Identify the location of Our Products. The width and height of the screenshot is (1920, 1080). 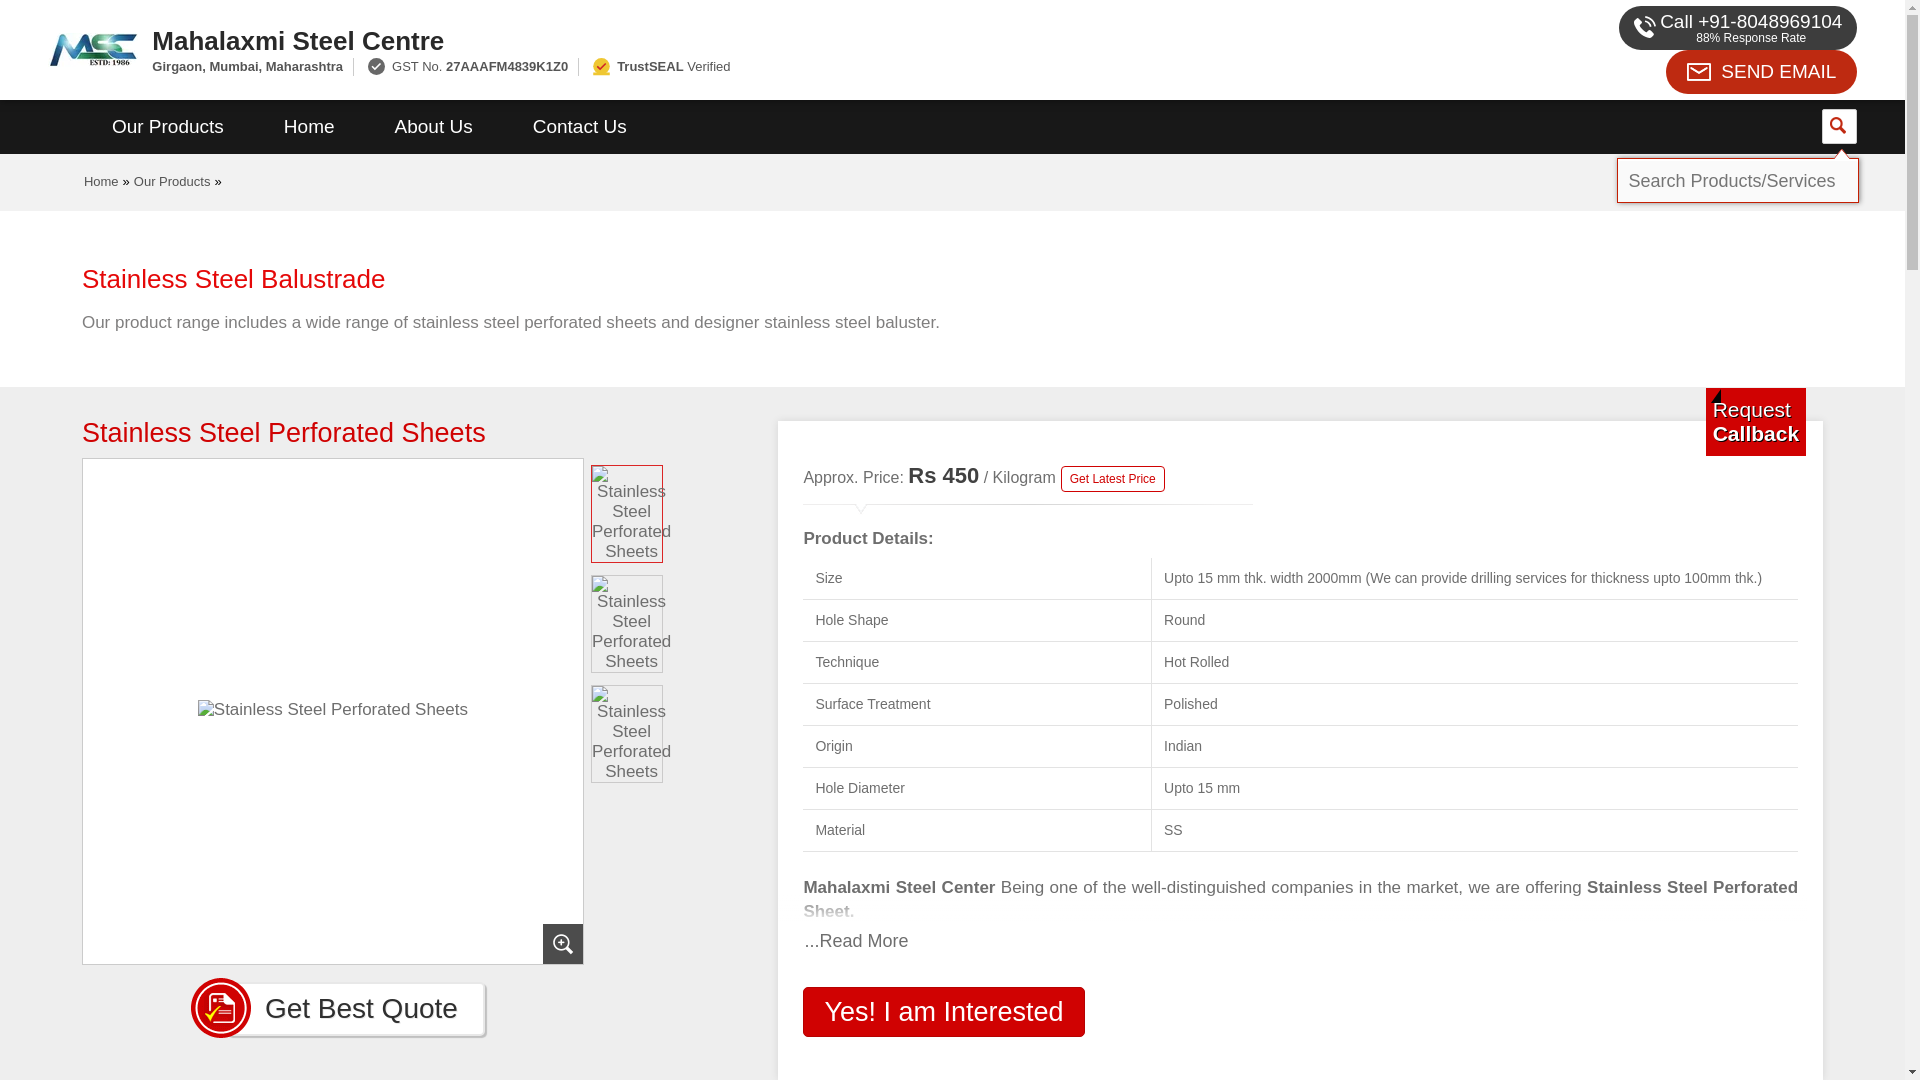
(168, 127).